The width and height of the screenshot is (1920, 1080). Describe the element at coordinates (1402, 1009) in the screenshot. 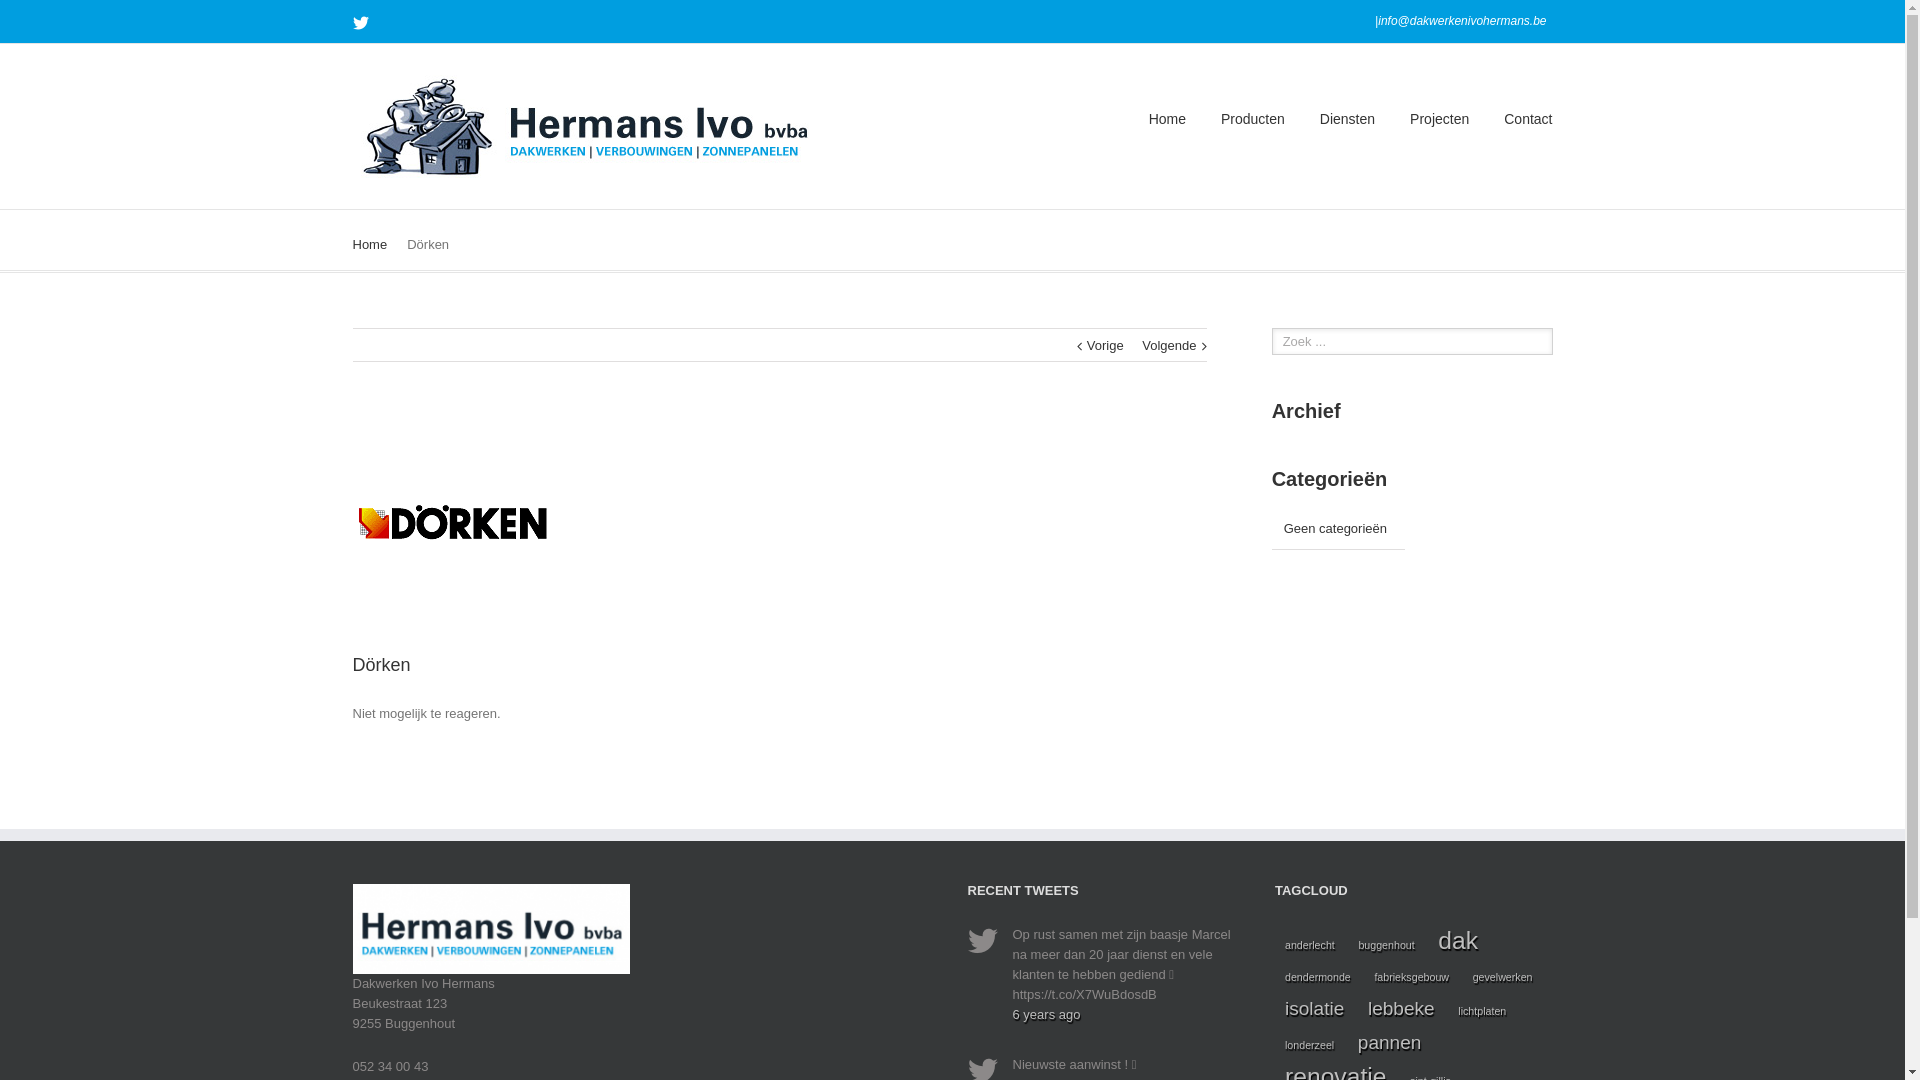

I see `lebbeke` at that location.